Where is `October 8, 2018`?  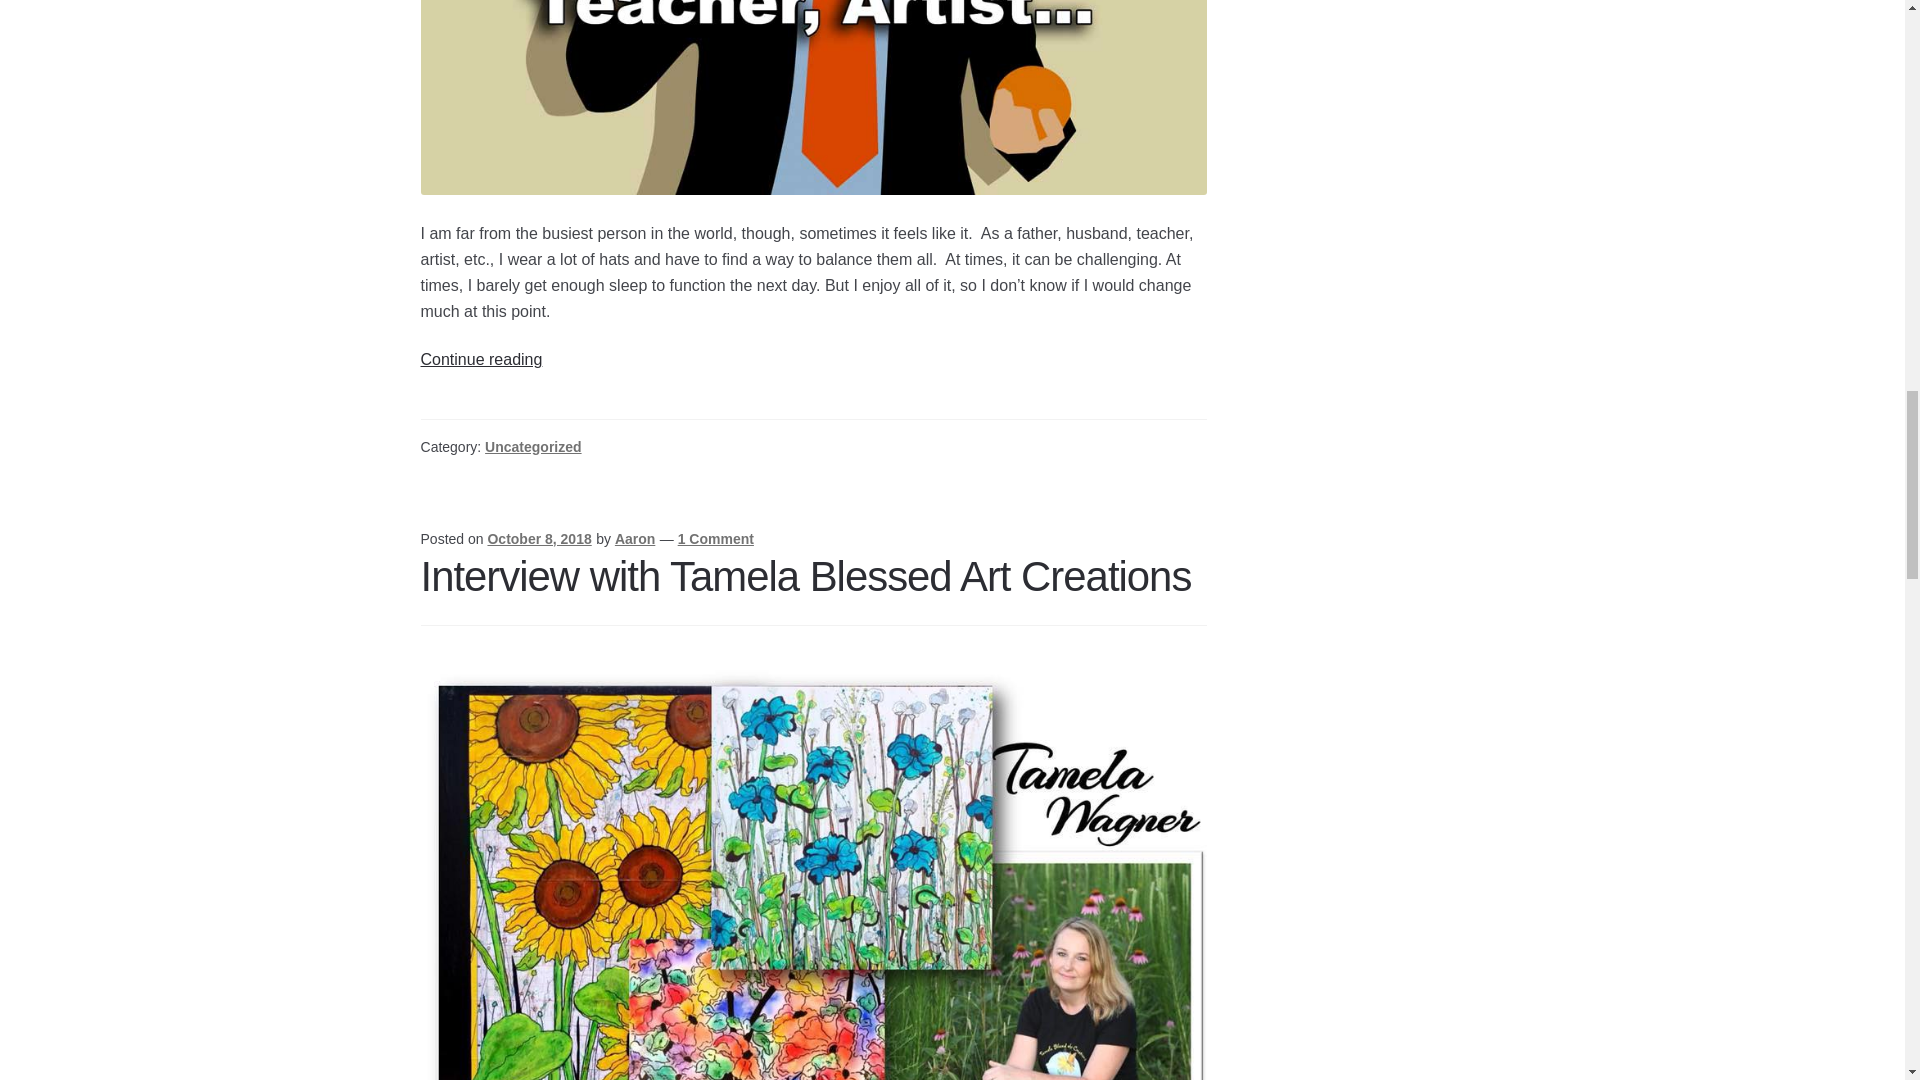
October 8, 2018 is located at coordinates (539, 538).